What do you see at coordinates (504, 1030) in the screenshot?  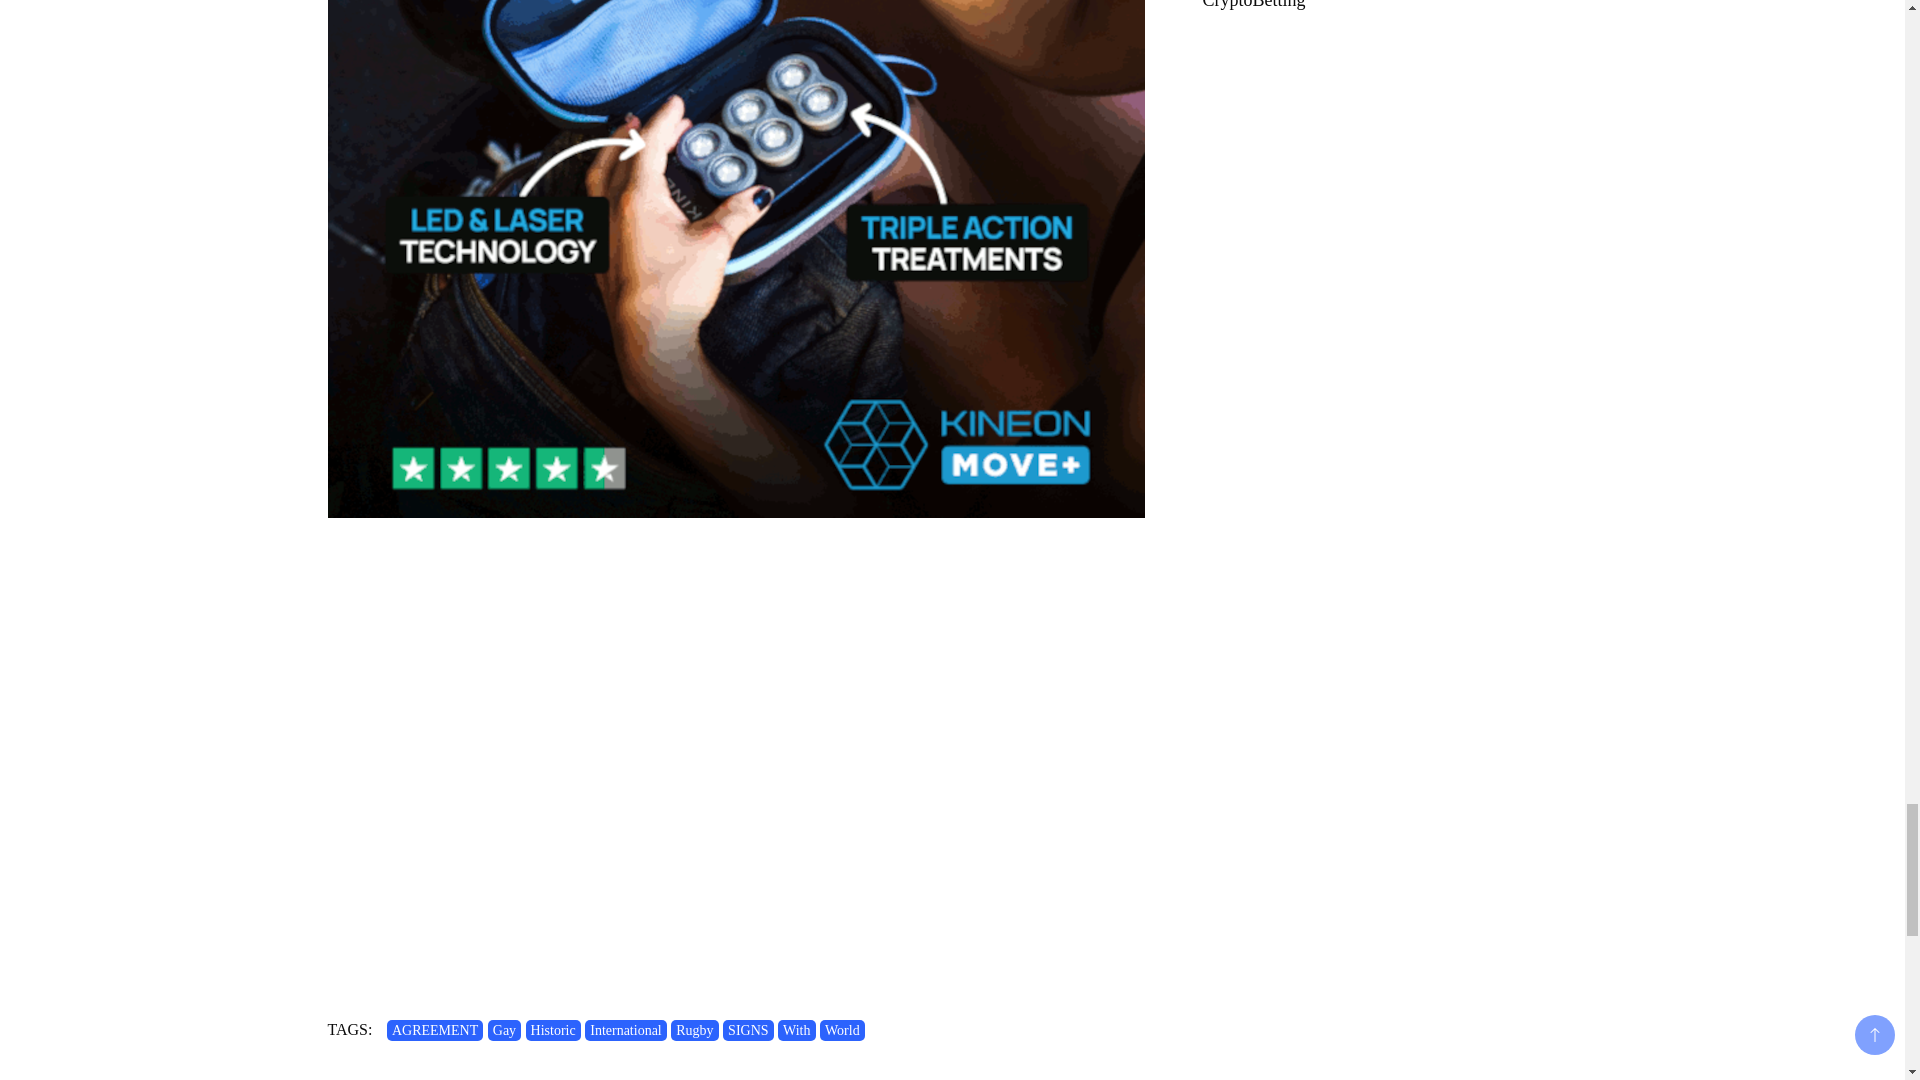 I see `Gay` at bounding box center [504, 1030].